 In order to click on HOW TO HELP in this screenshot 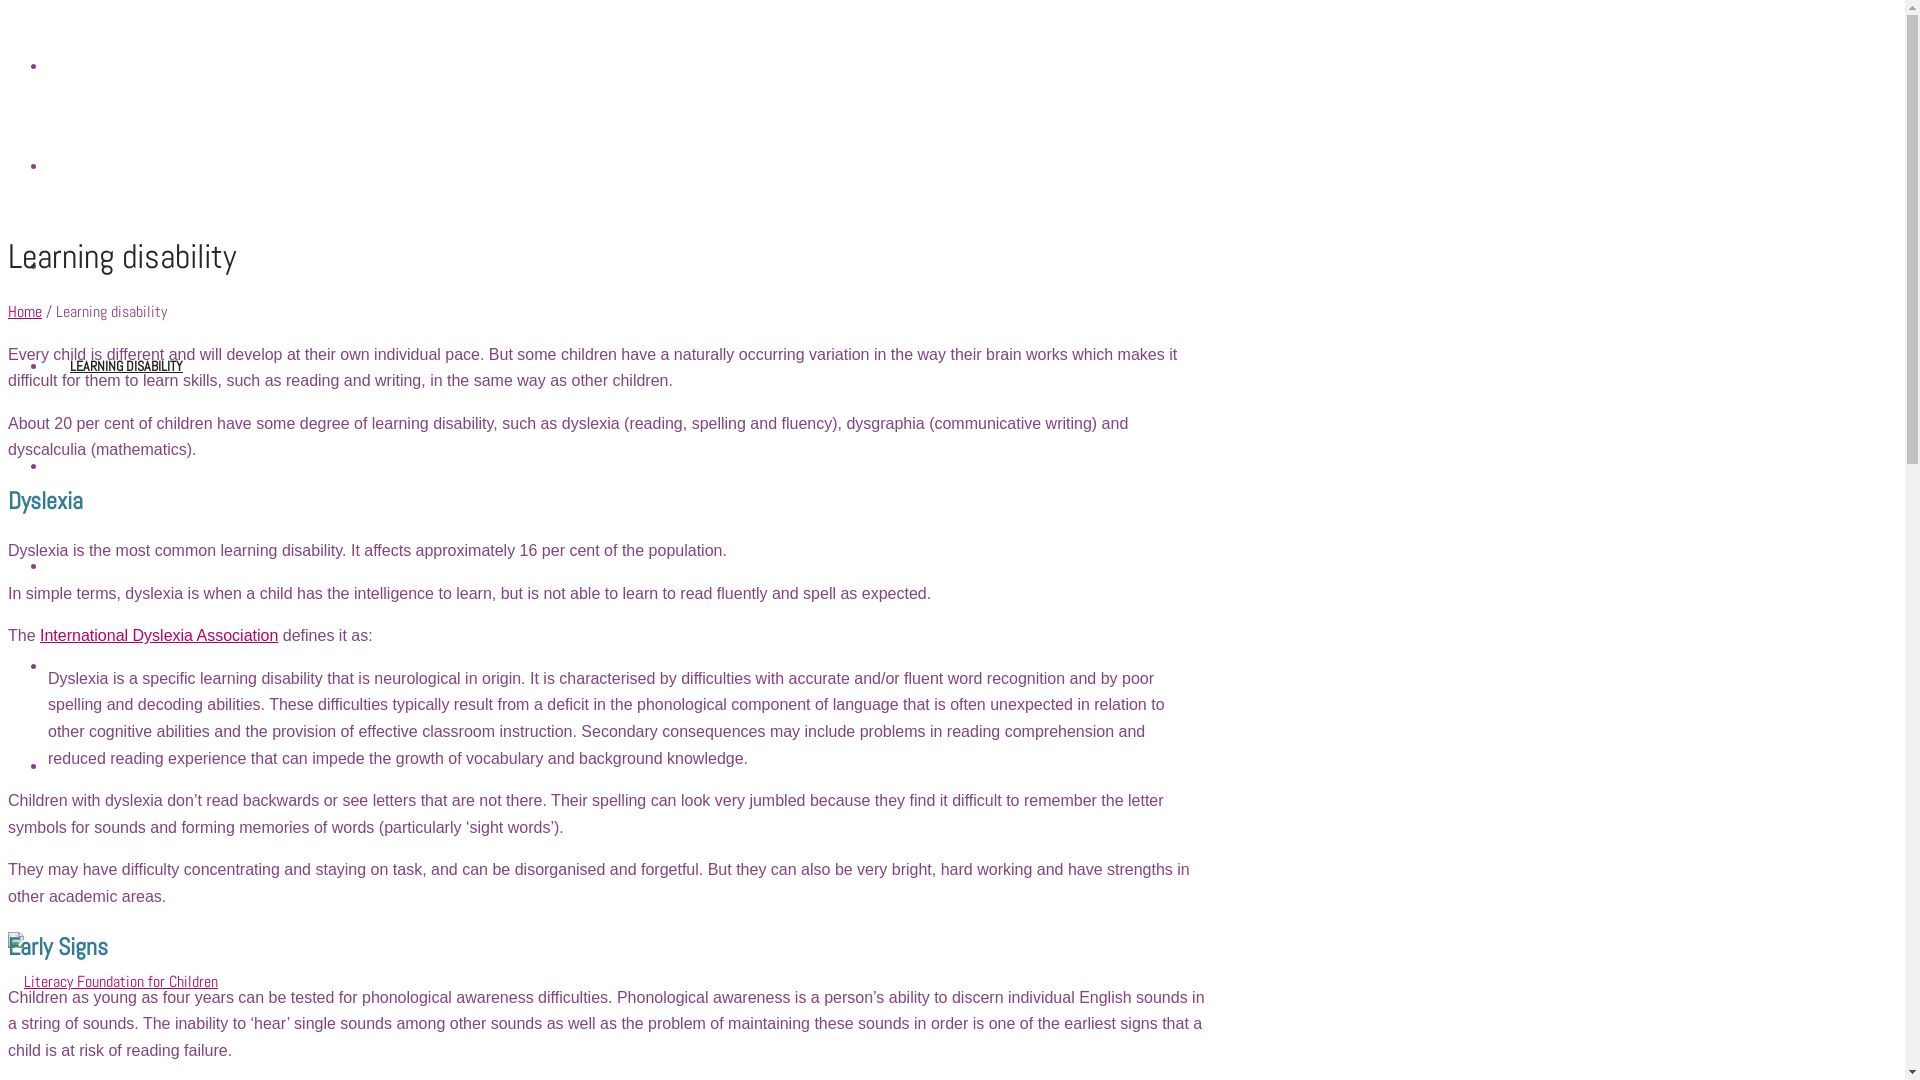, I will do `click(104, 566)`.